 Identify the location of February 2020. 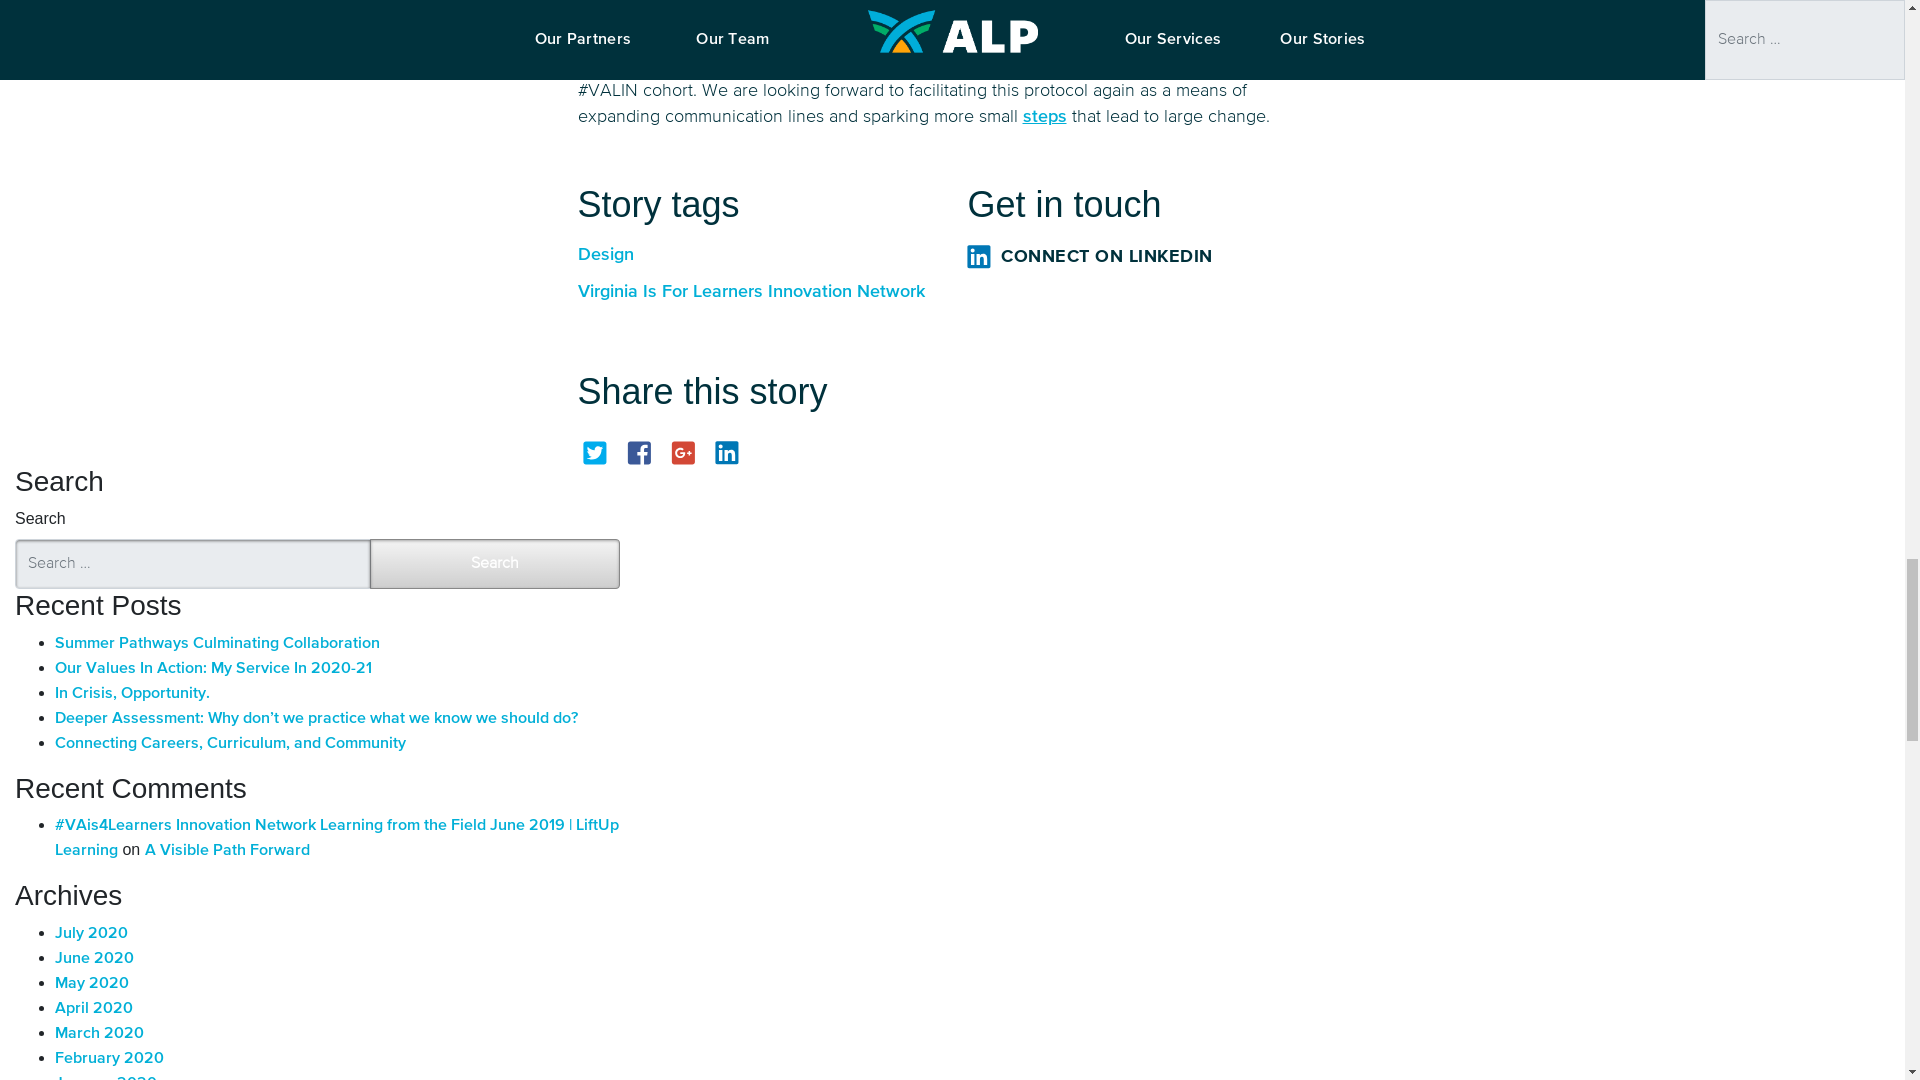
(109, 1058).